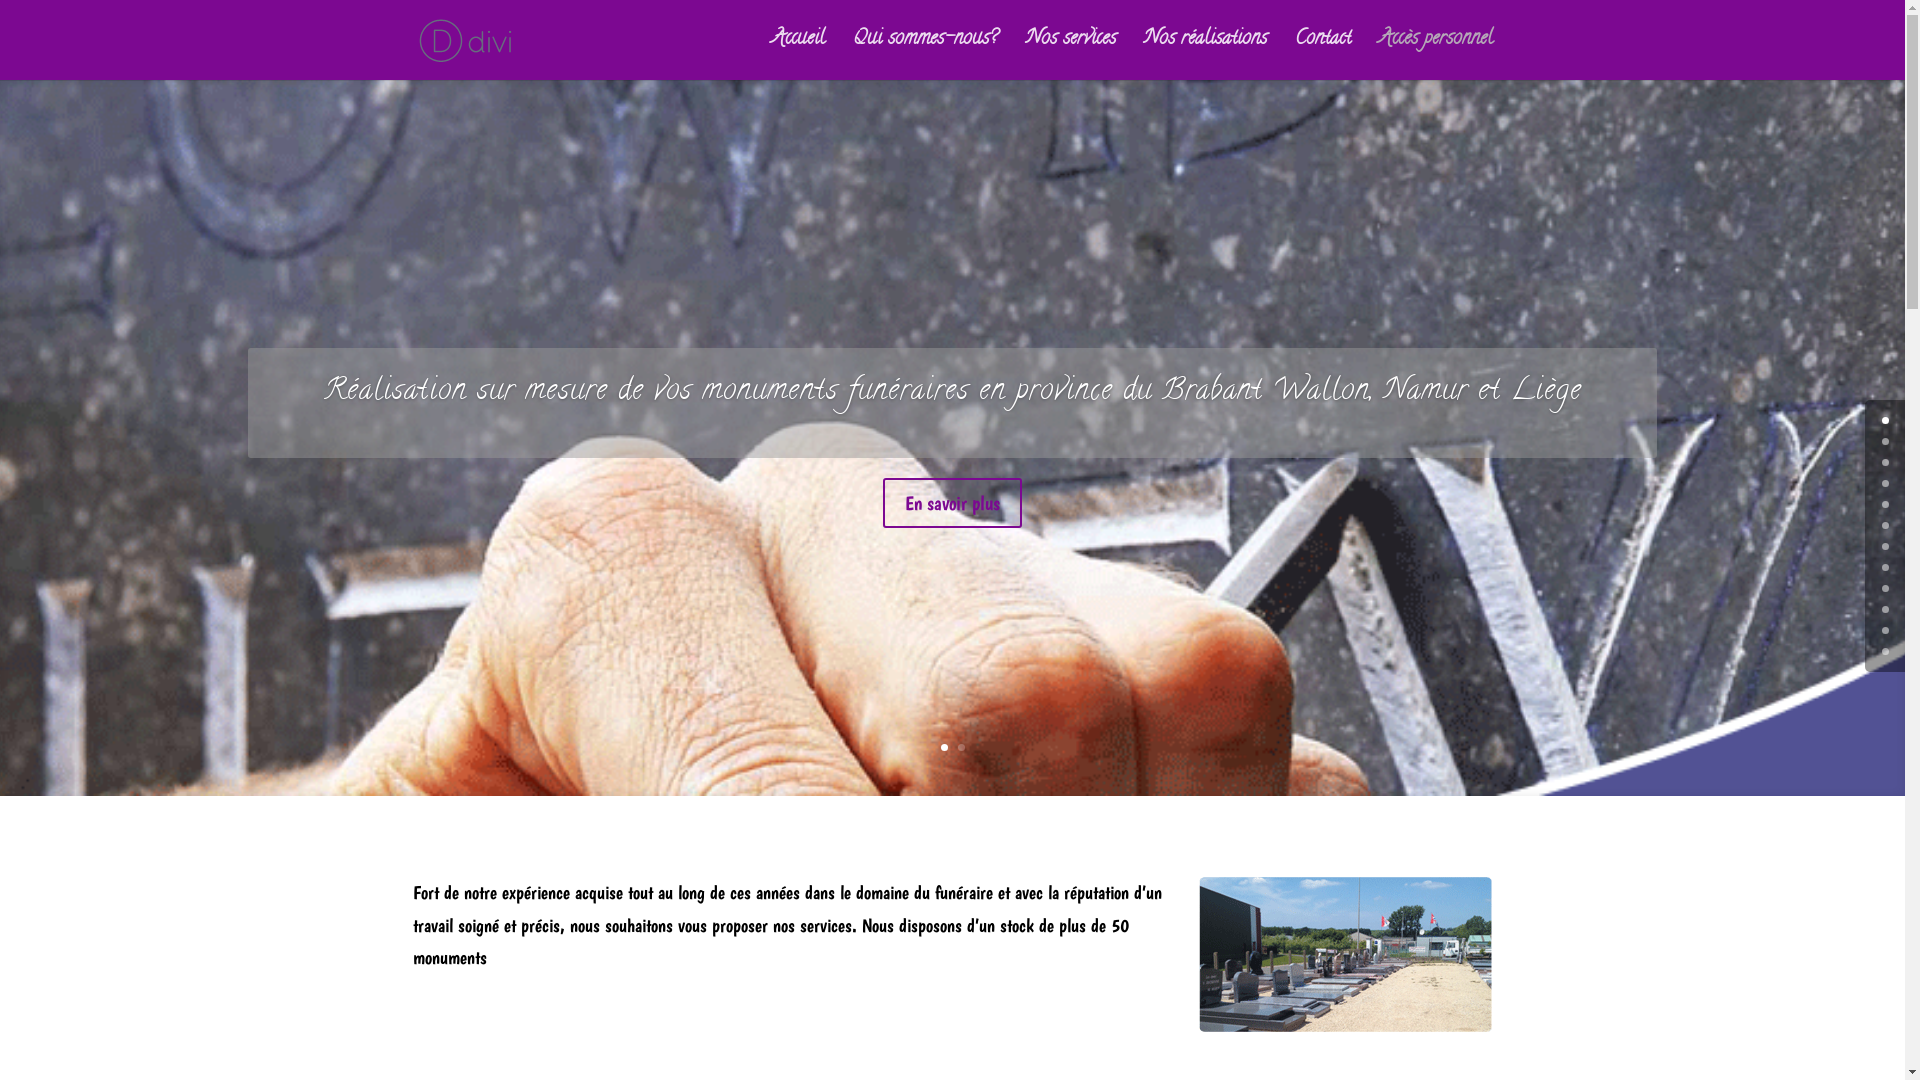  I want to click on 9, so click(1886, 609).